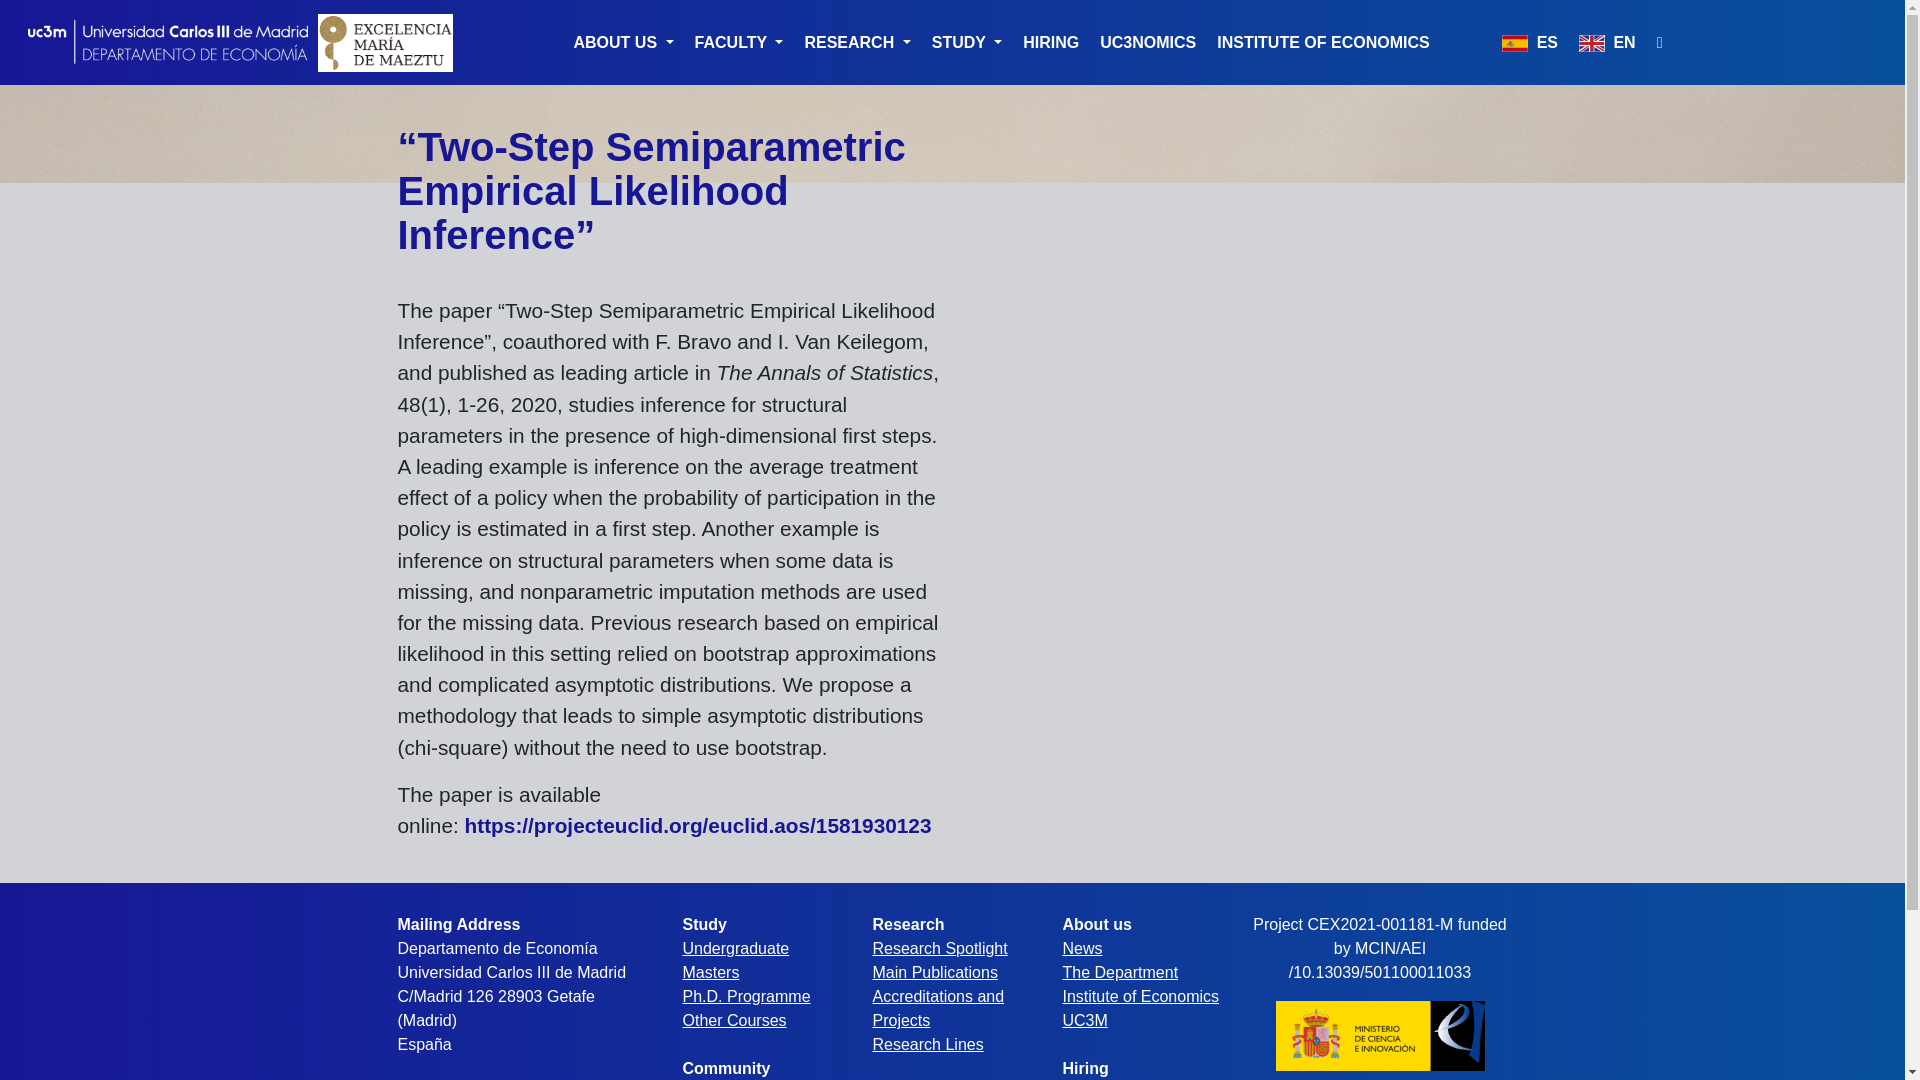 Image resolution: width=1920 pixels, height=1080 pixels. I want to click on RESEARCH, so click(856, 42).